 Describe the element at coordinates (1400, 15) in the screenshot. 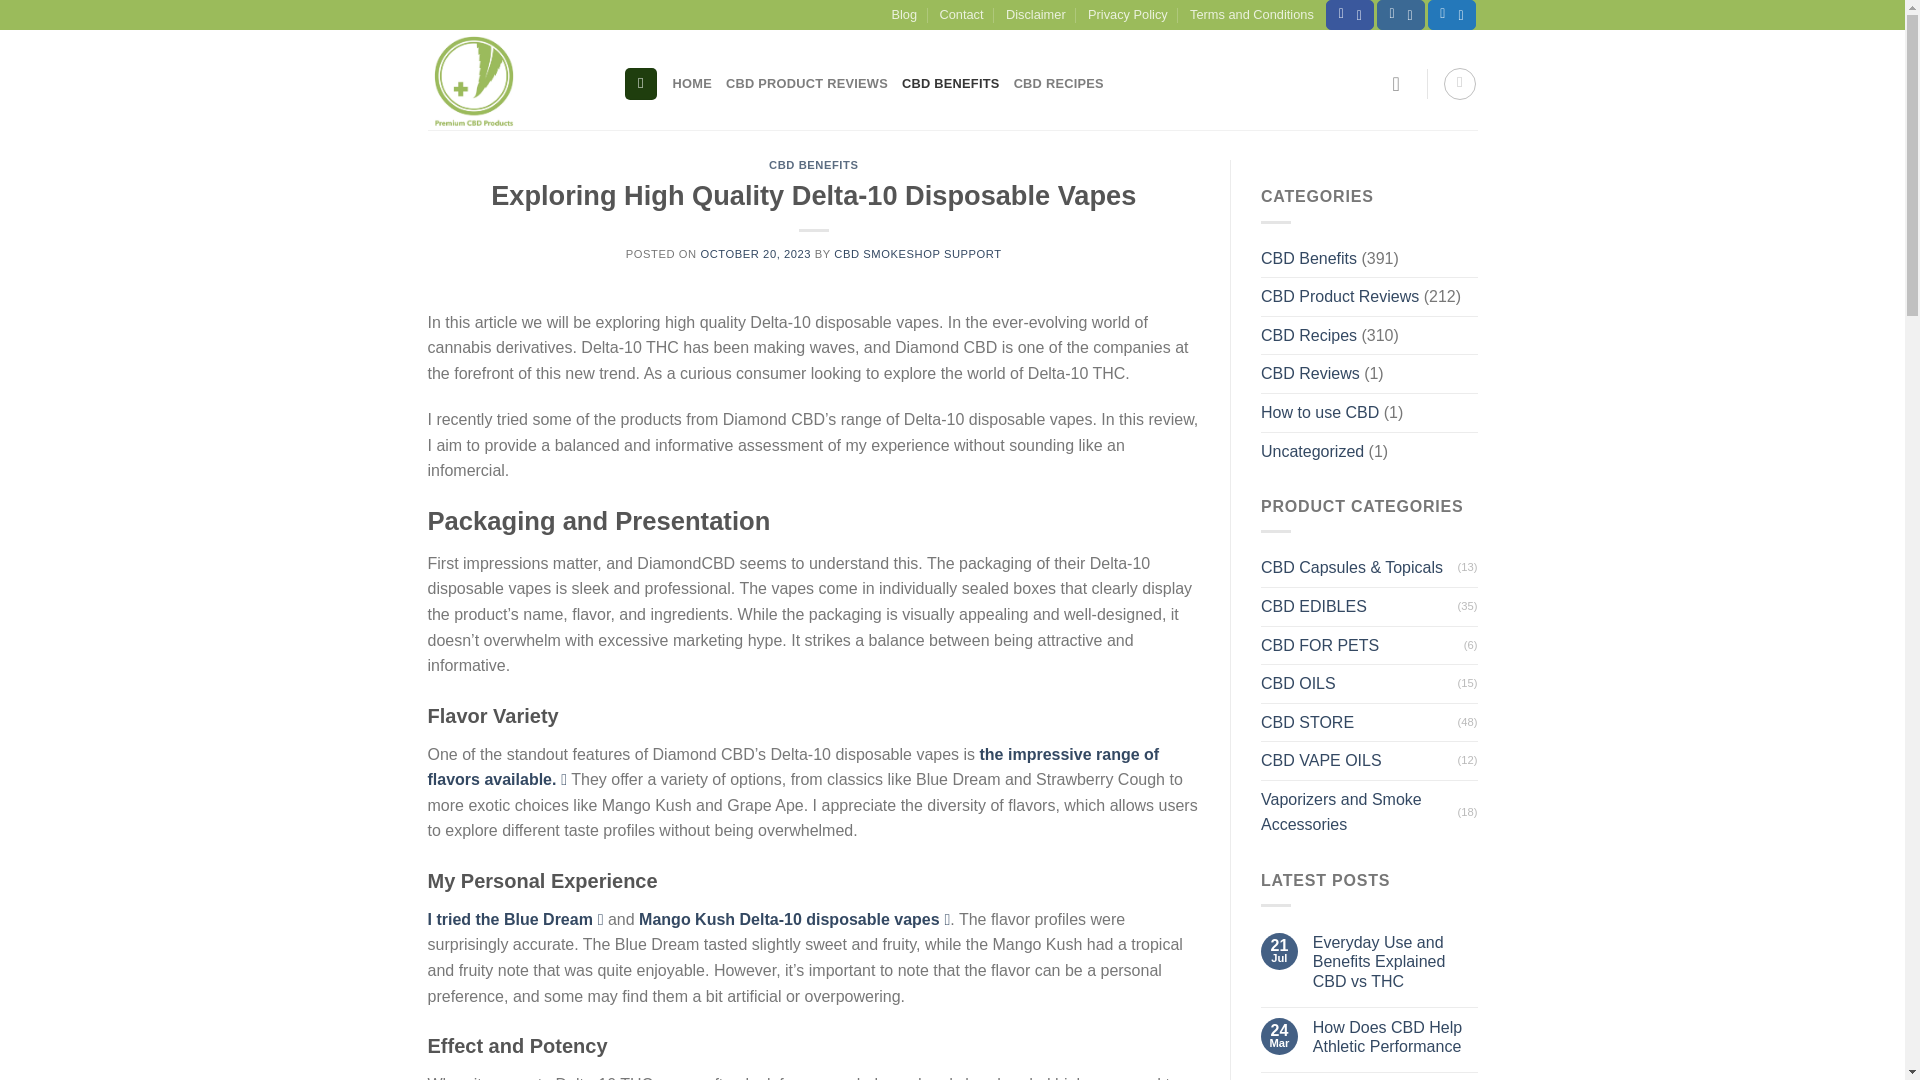

I see `Follow on Instagram` at that location.